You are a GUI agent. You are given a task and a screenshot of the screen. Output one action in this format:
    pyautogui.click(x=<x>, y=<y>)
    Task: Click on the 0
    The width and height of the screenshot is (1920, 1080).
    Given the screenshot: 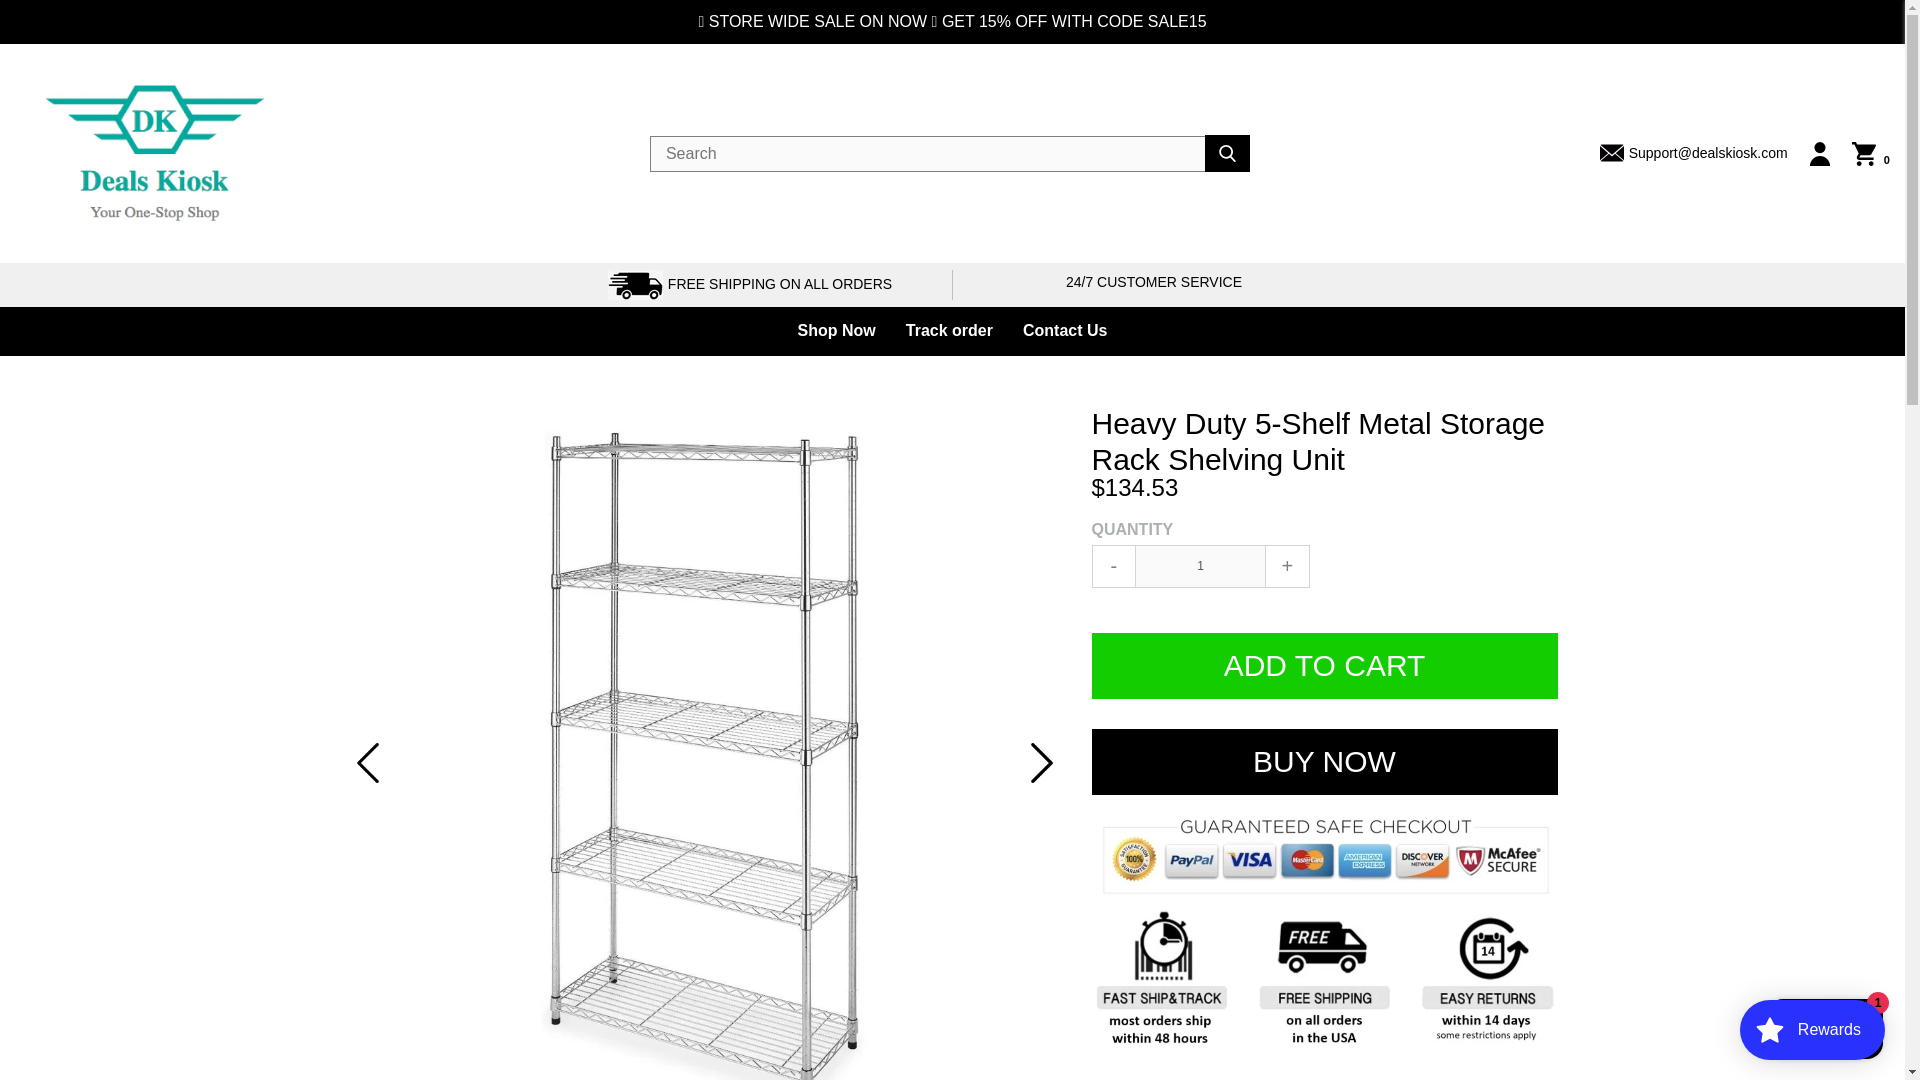 What is the action you would take?
    pyautogui.click(x=1870, y=154)
    